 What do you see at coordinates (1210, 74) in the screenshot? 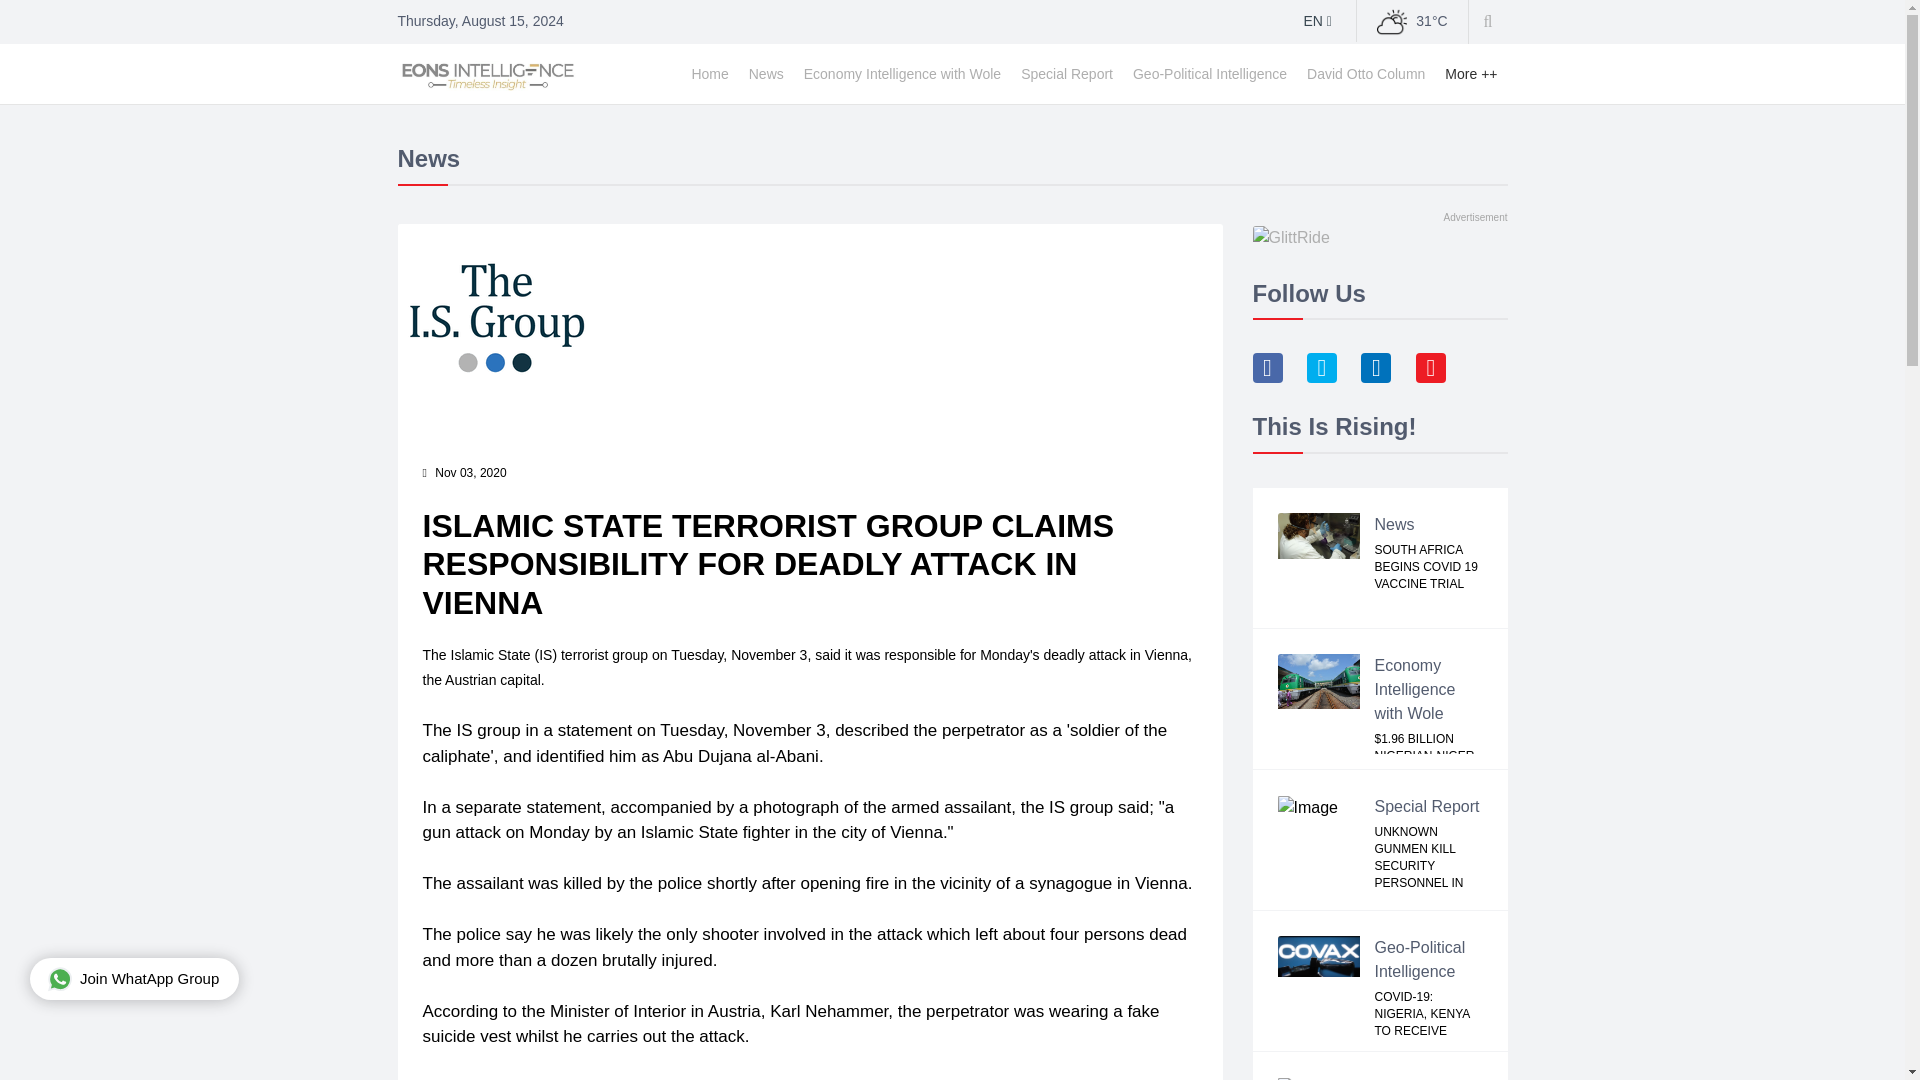
I see `Geo-Political Intelligence` at bounding box center [1210, 74].